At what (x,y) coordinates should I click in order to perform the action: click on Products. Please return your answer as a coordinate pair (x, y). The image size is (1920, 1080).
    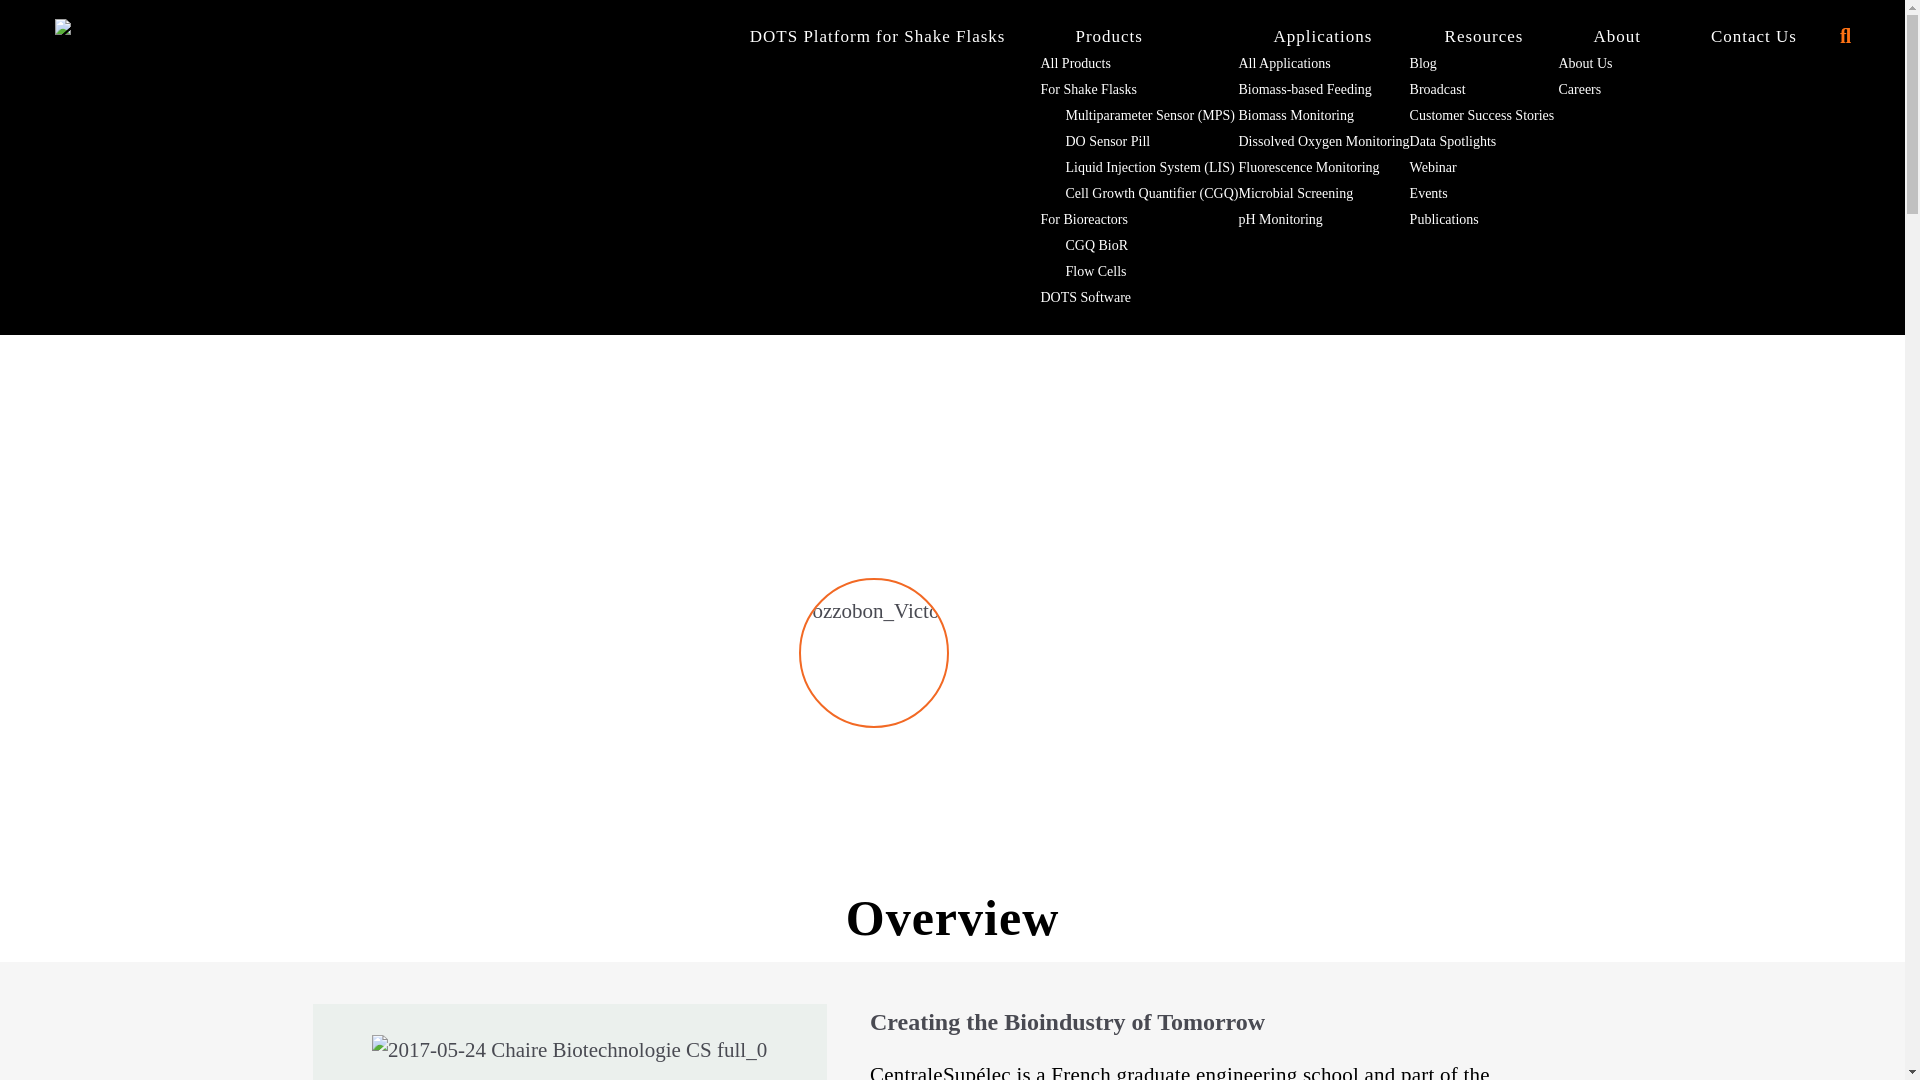
    Looking at the image, I should click on (1109, 36).